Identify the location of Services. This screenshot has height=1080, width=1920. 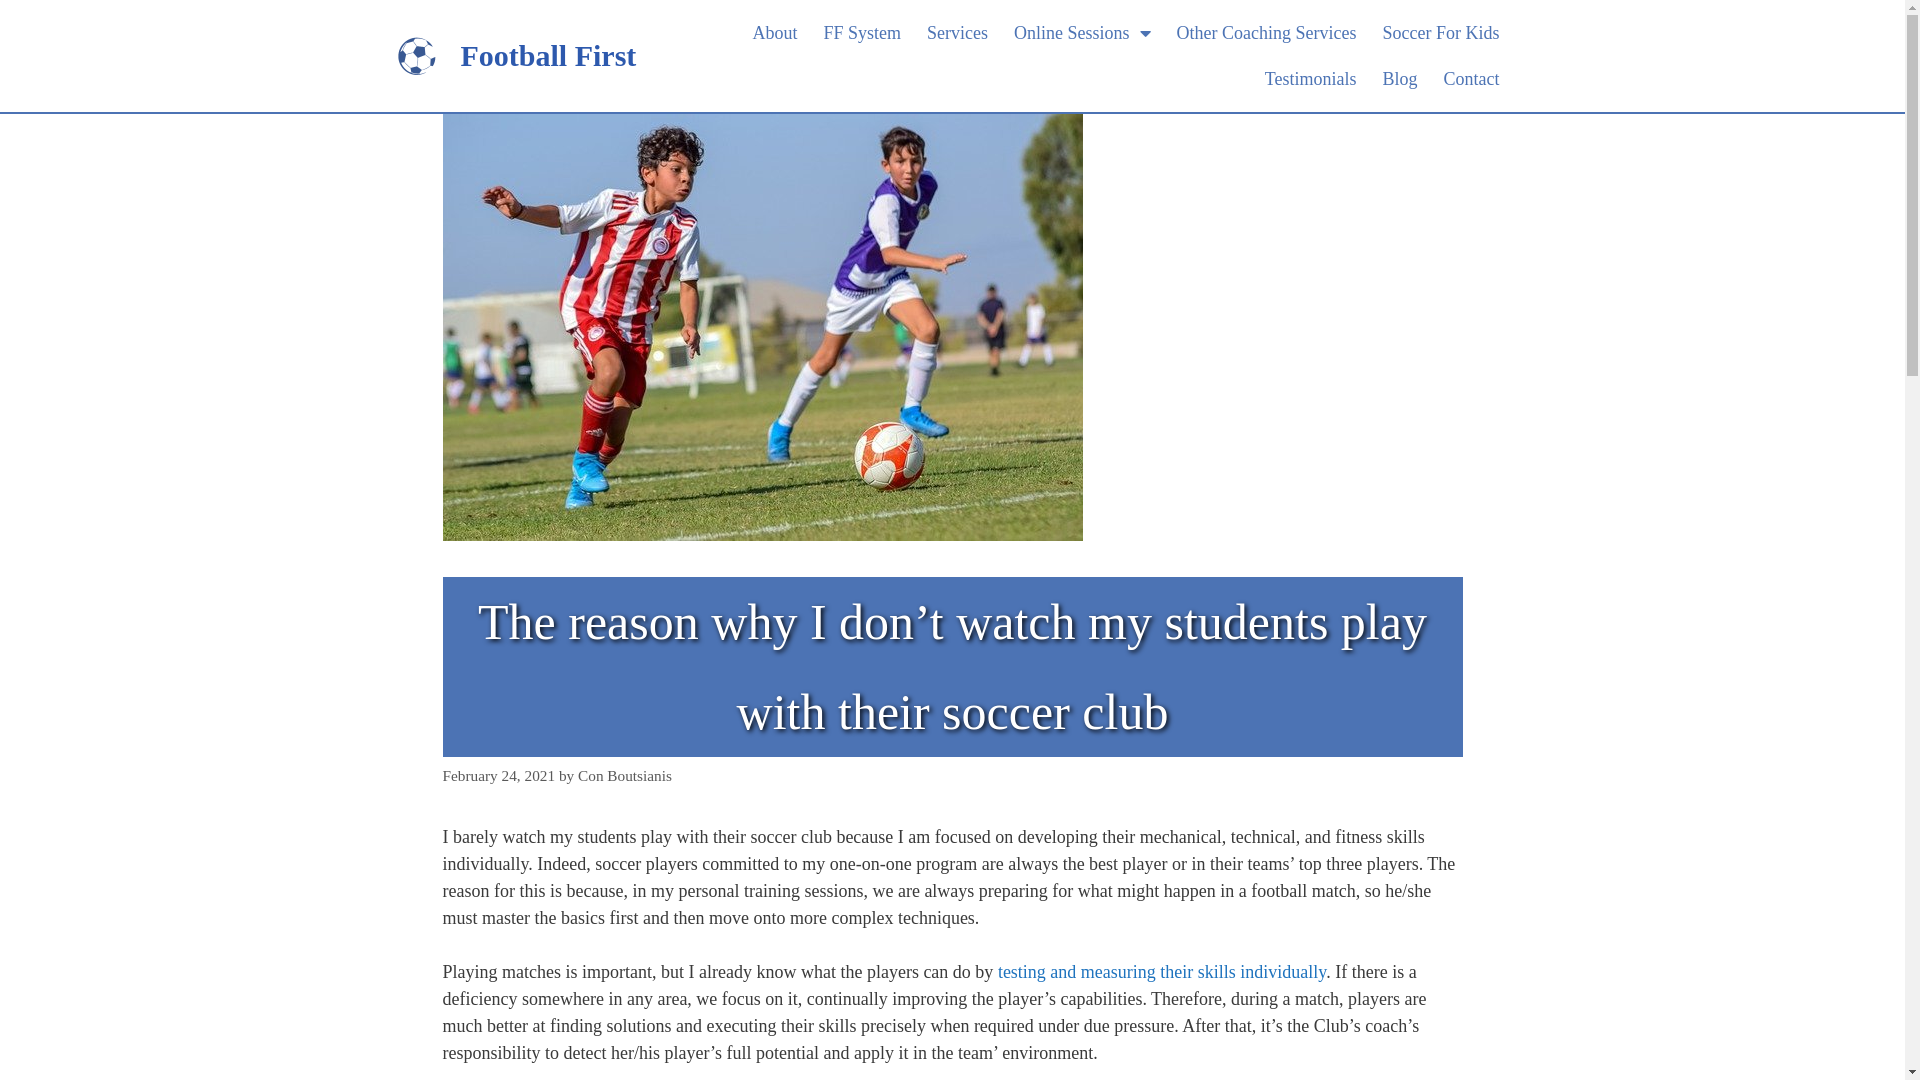
(958, 33).